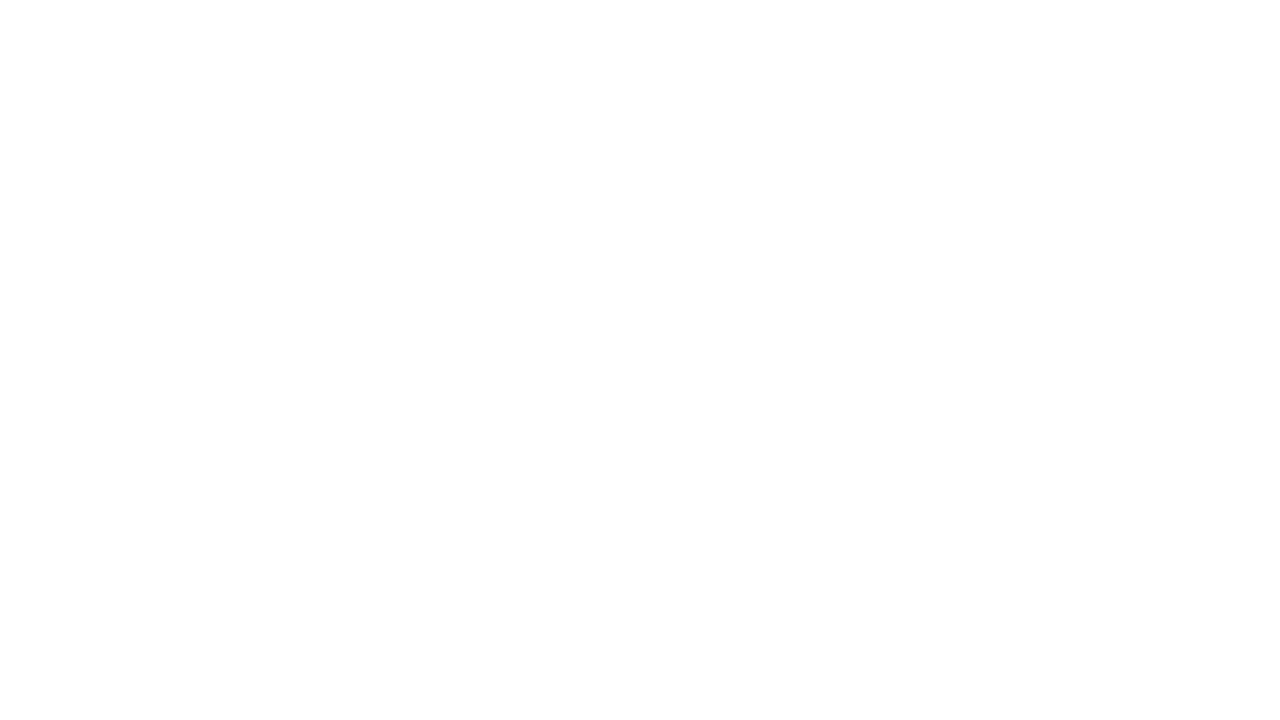  Describe the element at coordinates (91, 38) in the screenshot. I see `Match half/full width forms` at that location.